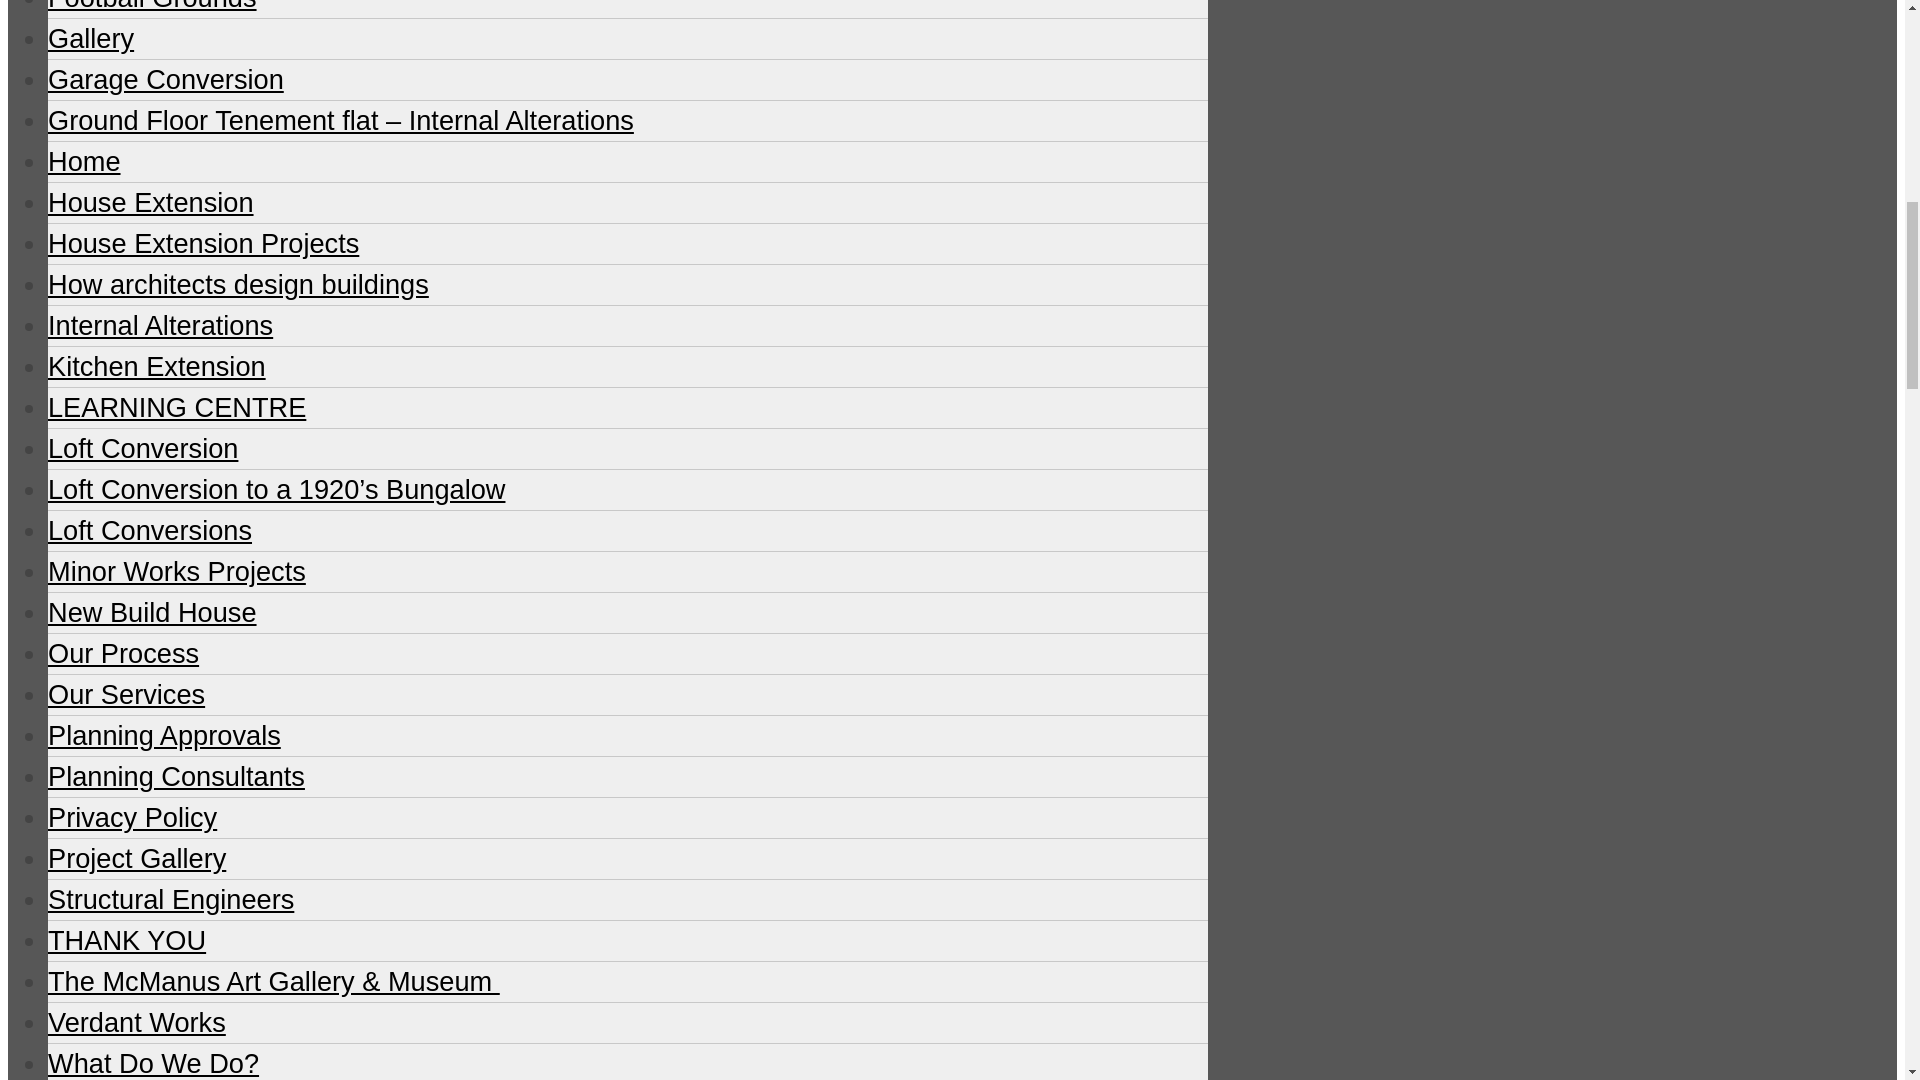  I want to click on Loft Conversions, so click(150, 530).